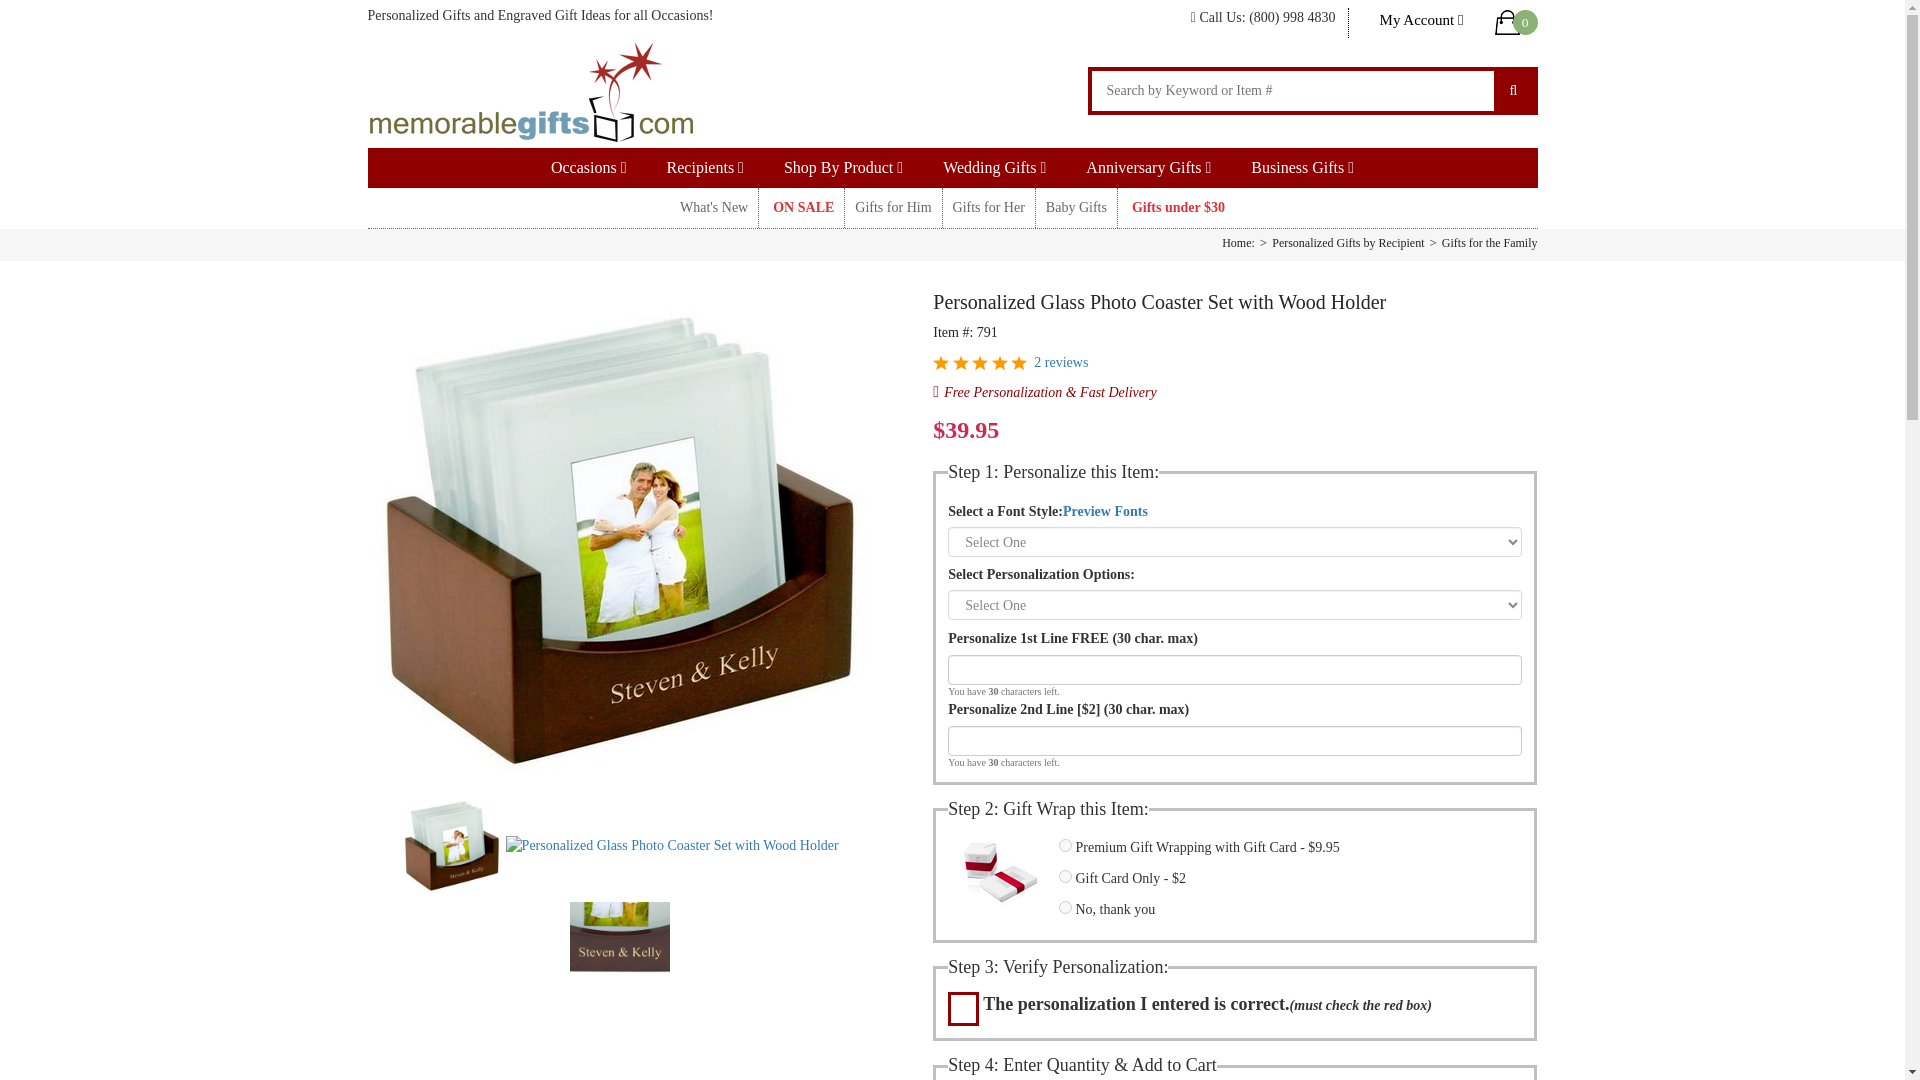 This screenshot has height=1080, width=1920. What do you see at coordinates (1065, 846) in the screenshot?
I see `16` at bounding box center [1065, 846].